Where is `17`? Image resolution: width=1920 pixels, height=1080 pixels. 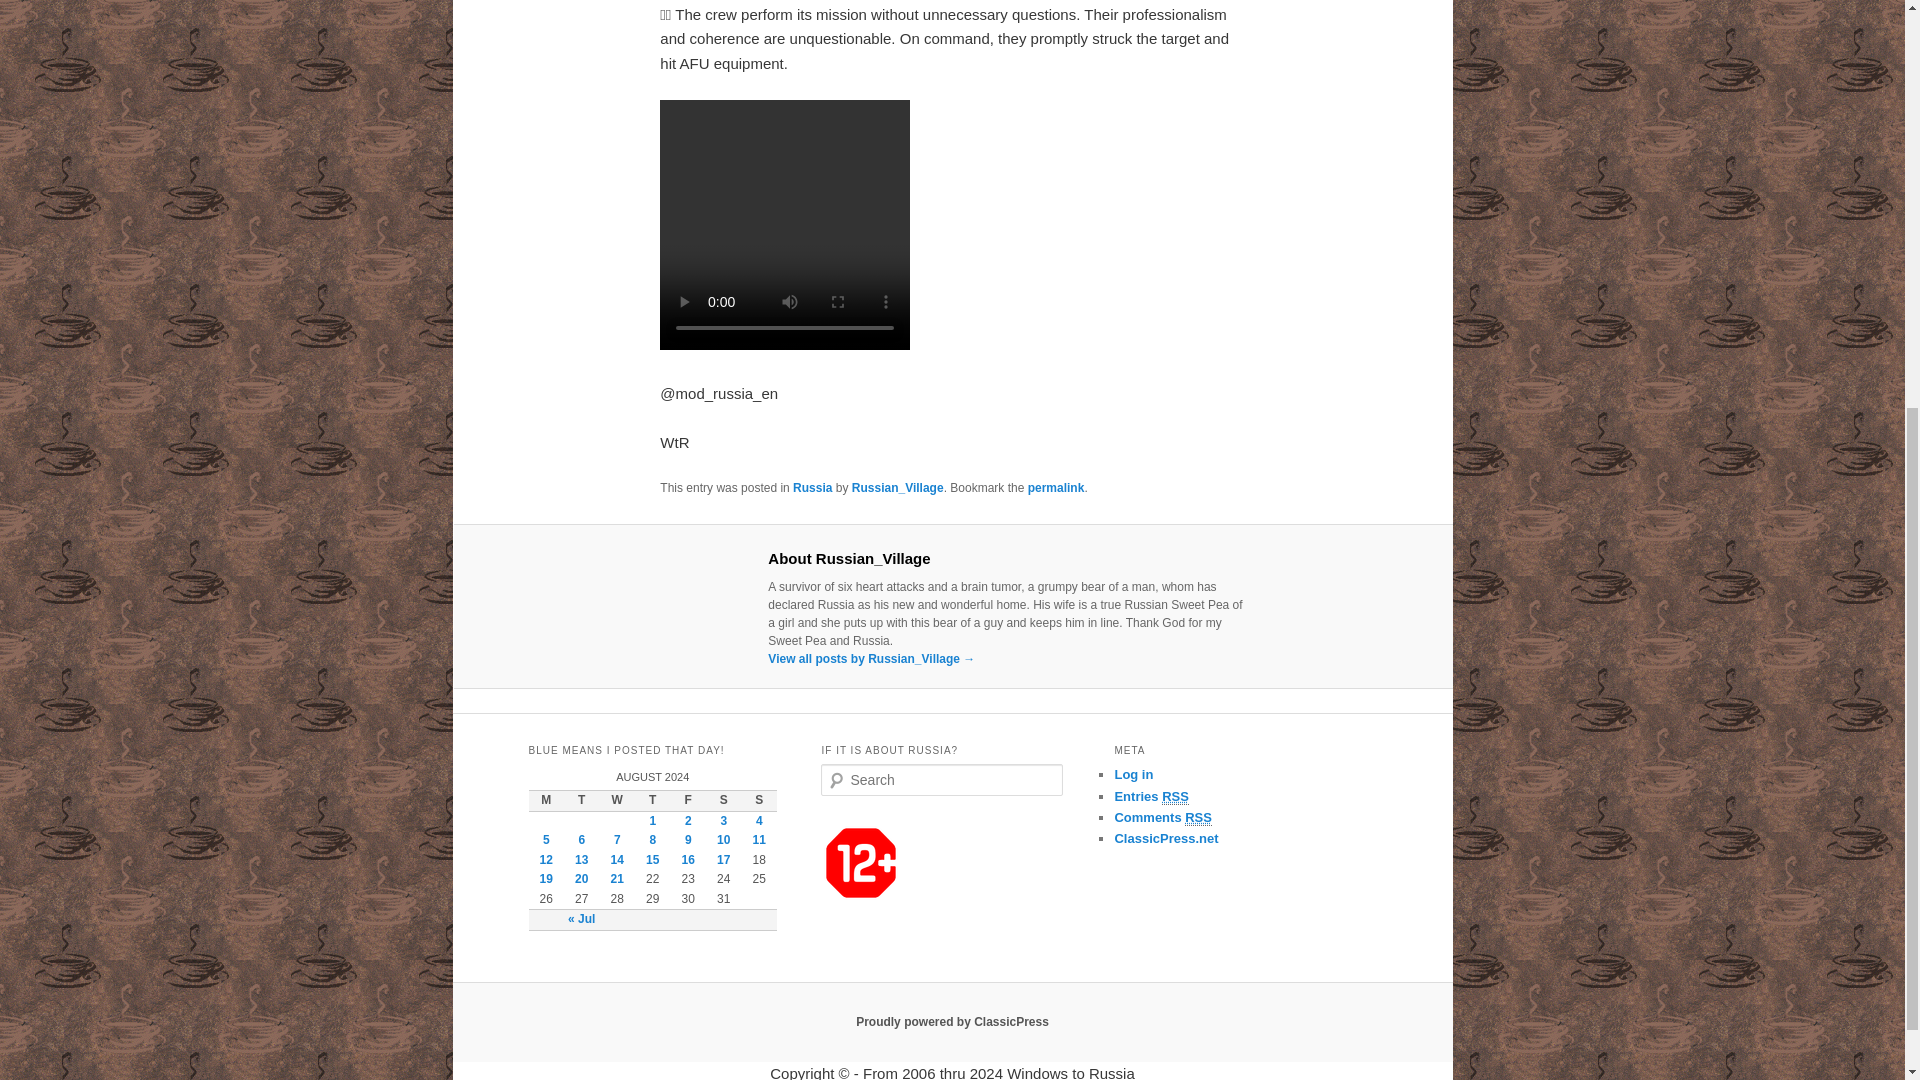 17 is located at coordinates (722, 860).